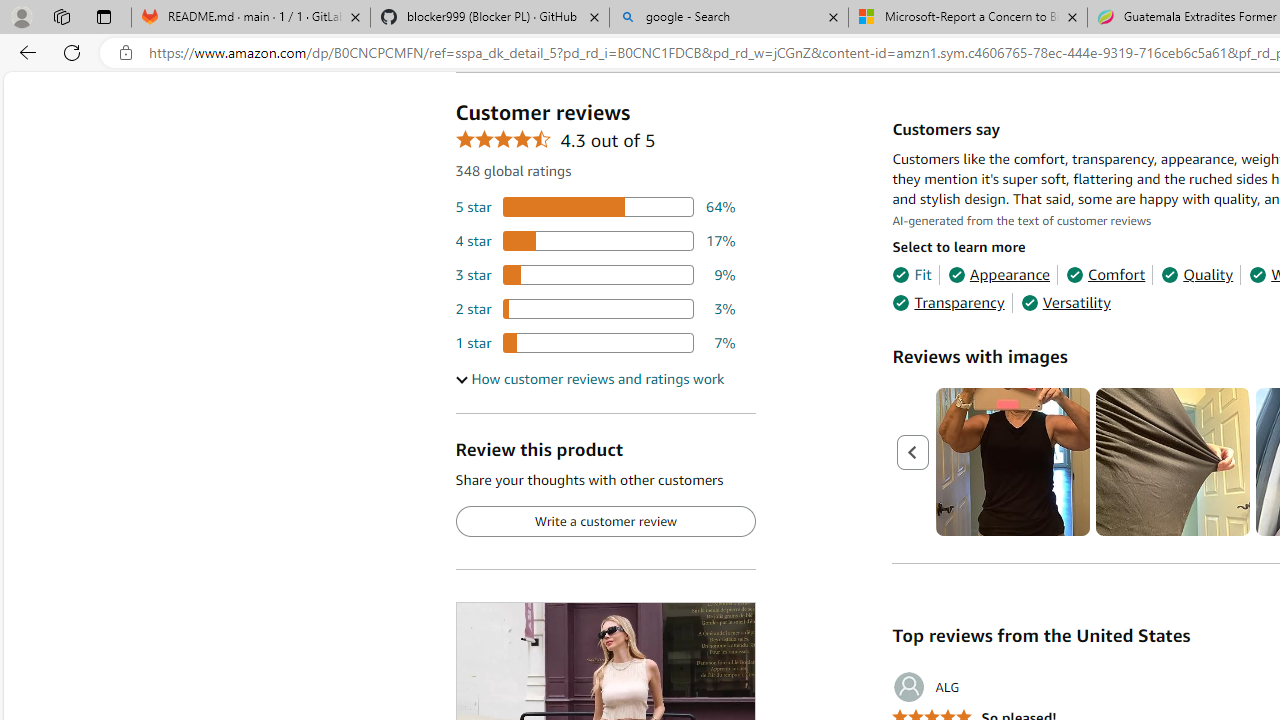 This screenshot has width=1280, height=720. I want to click on Transparency, so click(948, 303).